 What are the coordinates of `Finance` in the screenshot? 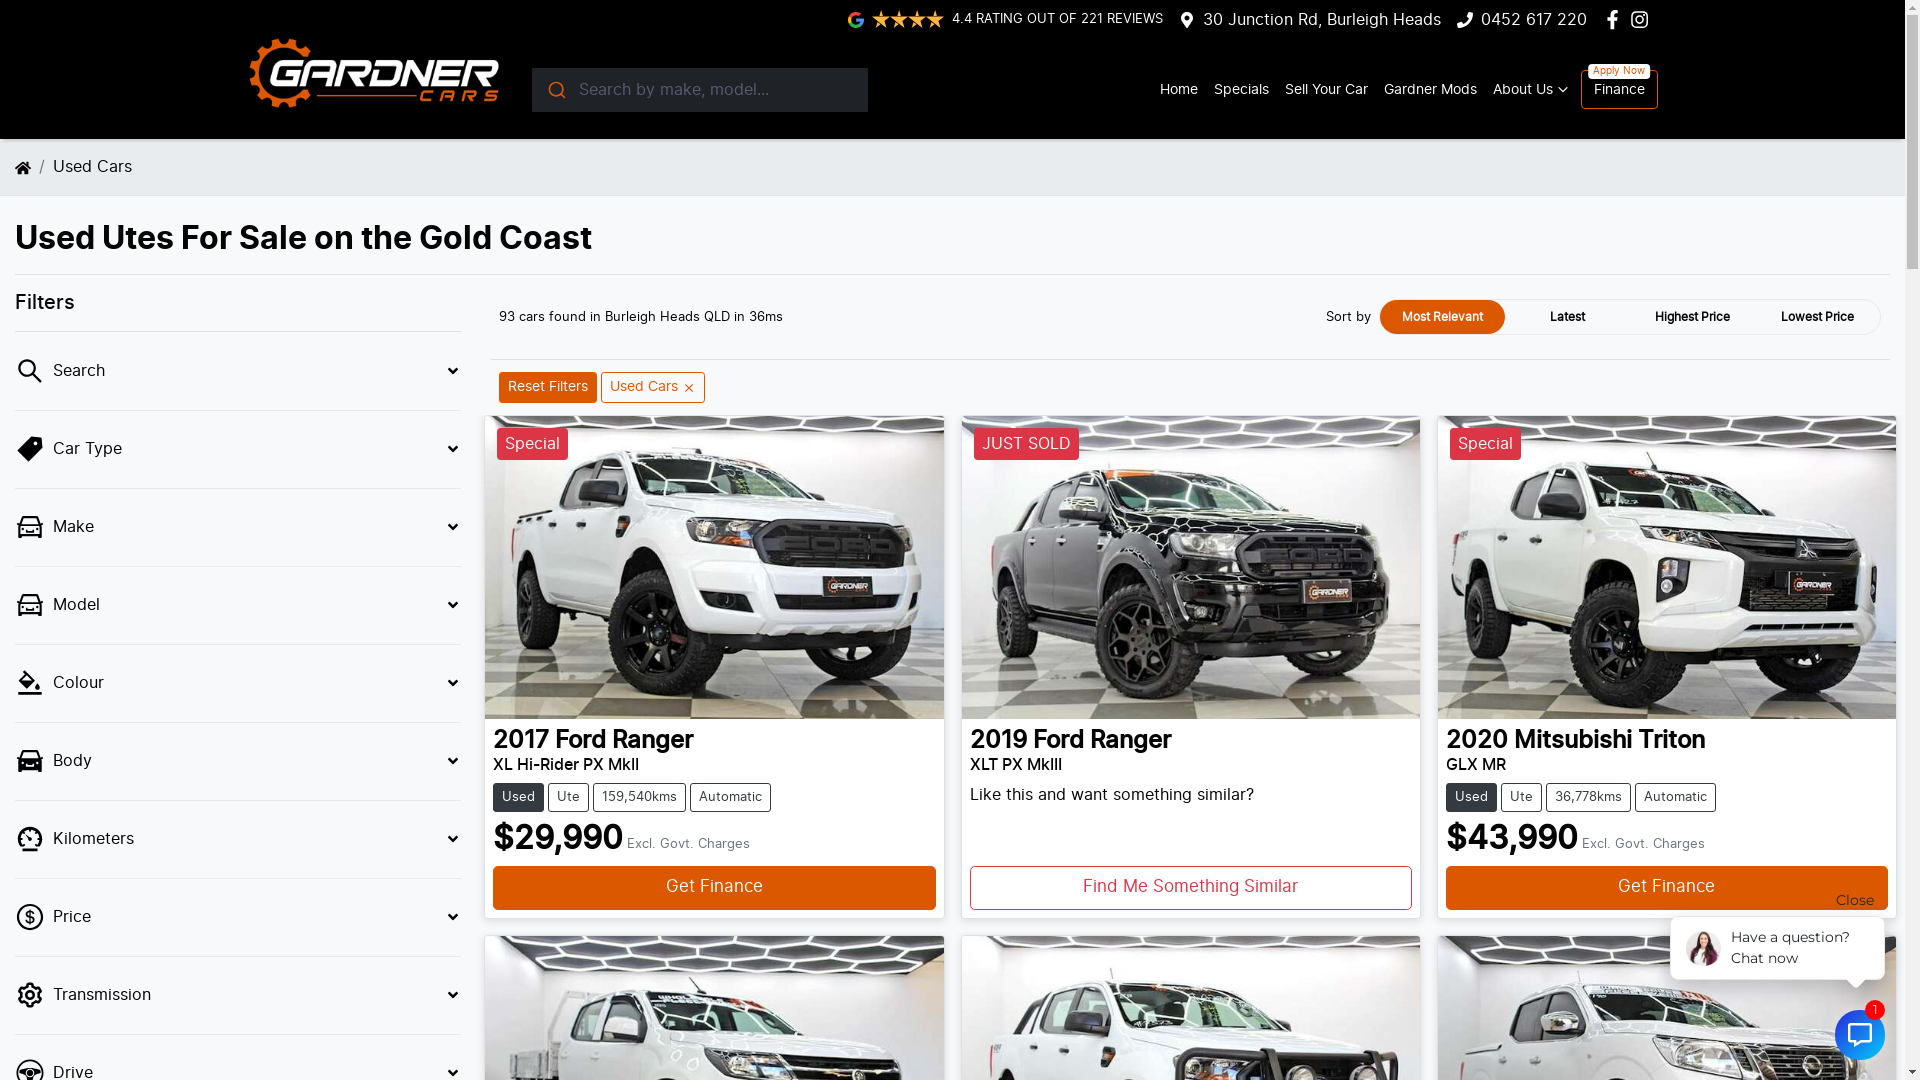 It's located at (1618, 90).